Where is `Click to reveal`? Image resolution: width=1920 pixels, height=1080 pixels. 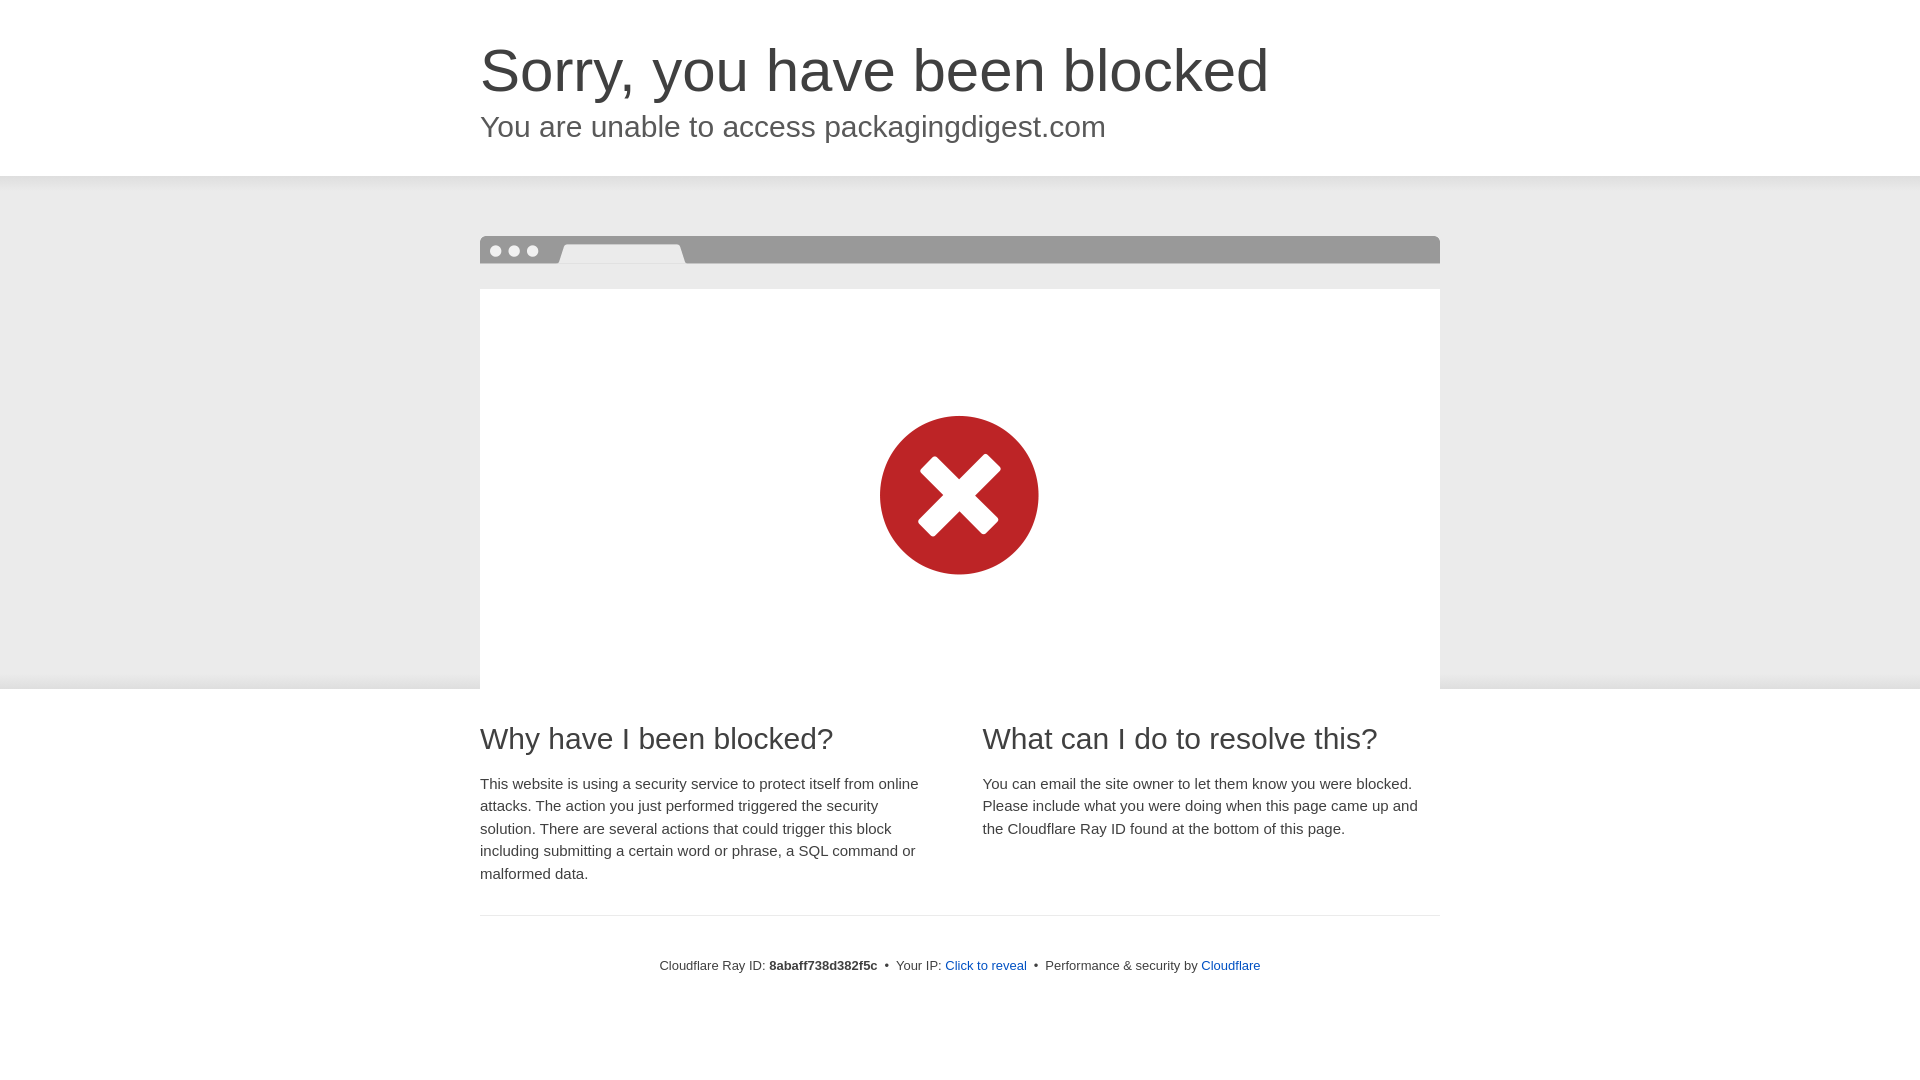 Click to reveal is located at coordinates (986, 966).